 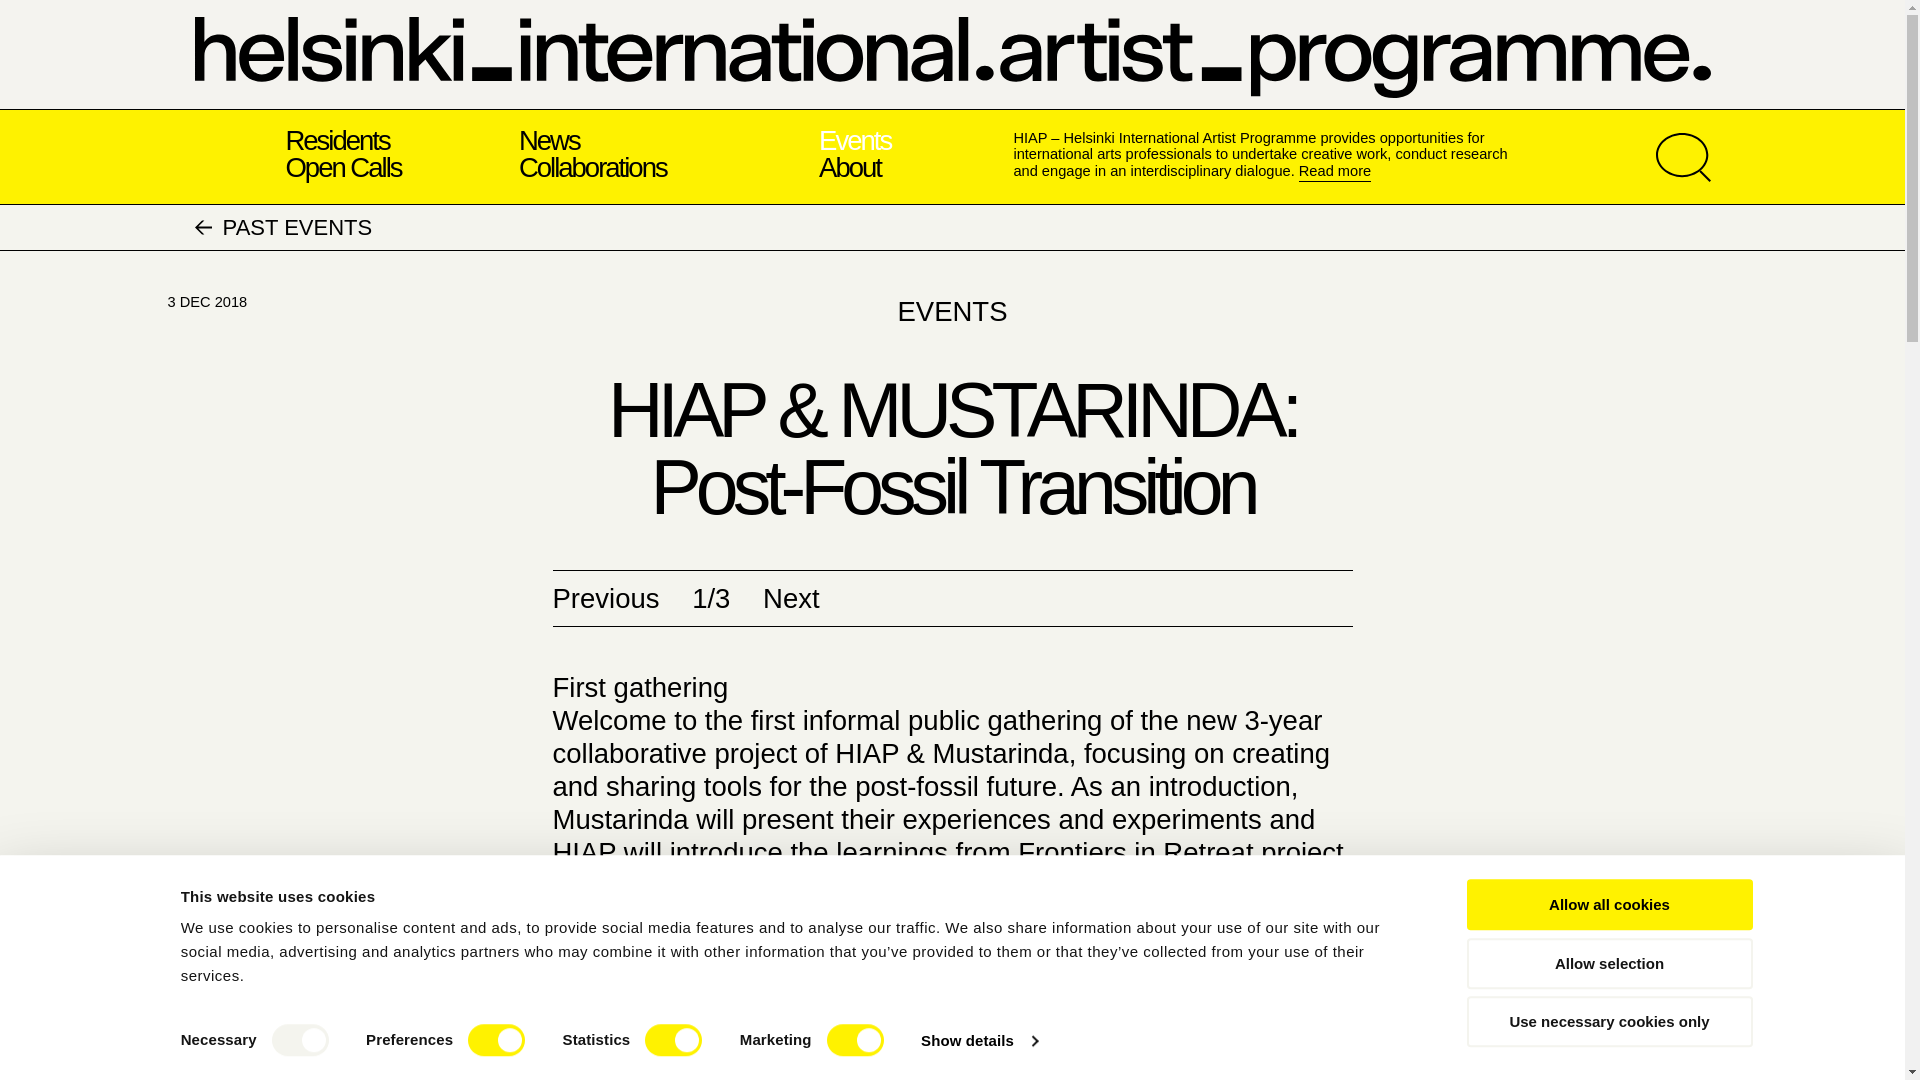 What do you see at coordinates (1608, 904) in the screenshot?
I see `Allow all cookies` at bounding box center [1608, 904].